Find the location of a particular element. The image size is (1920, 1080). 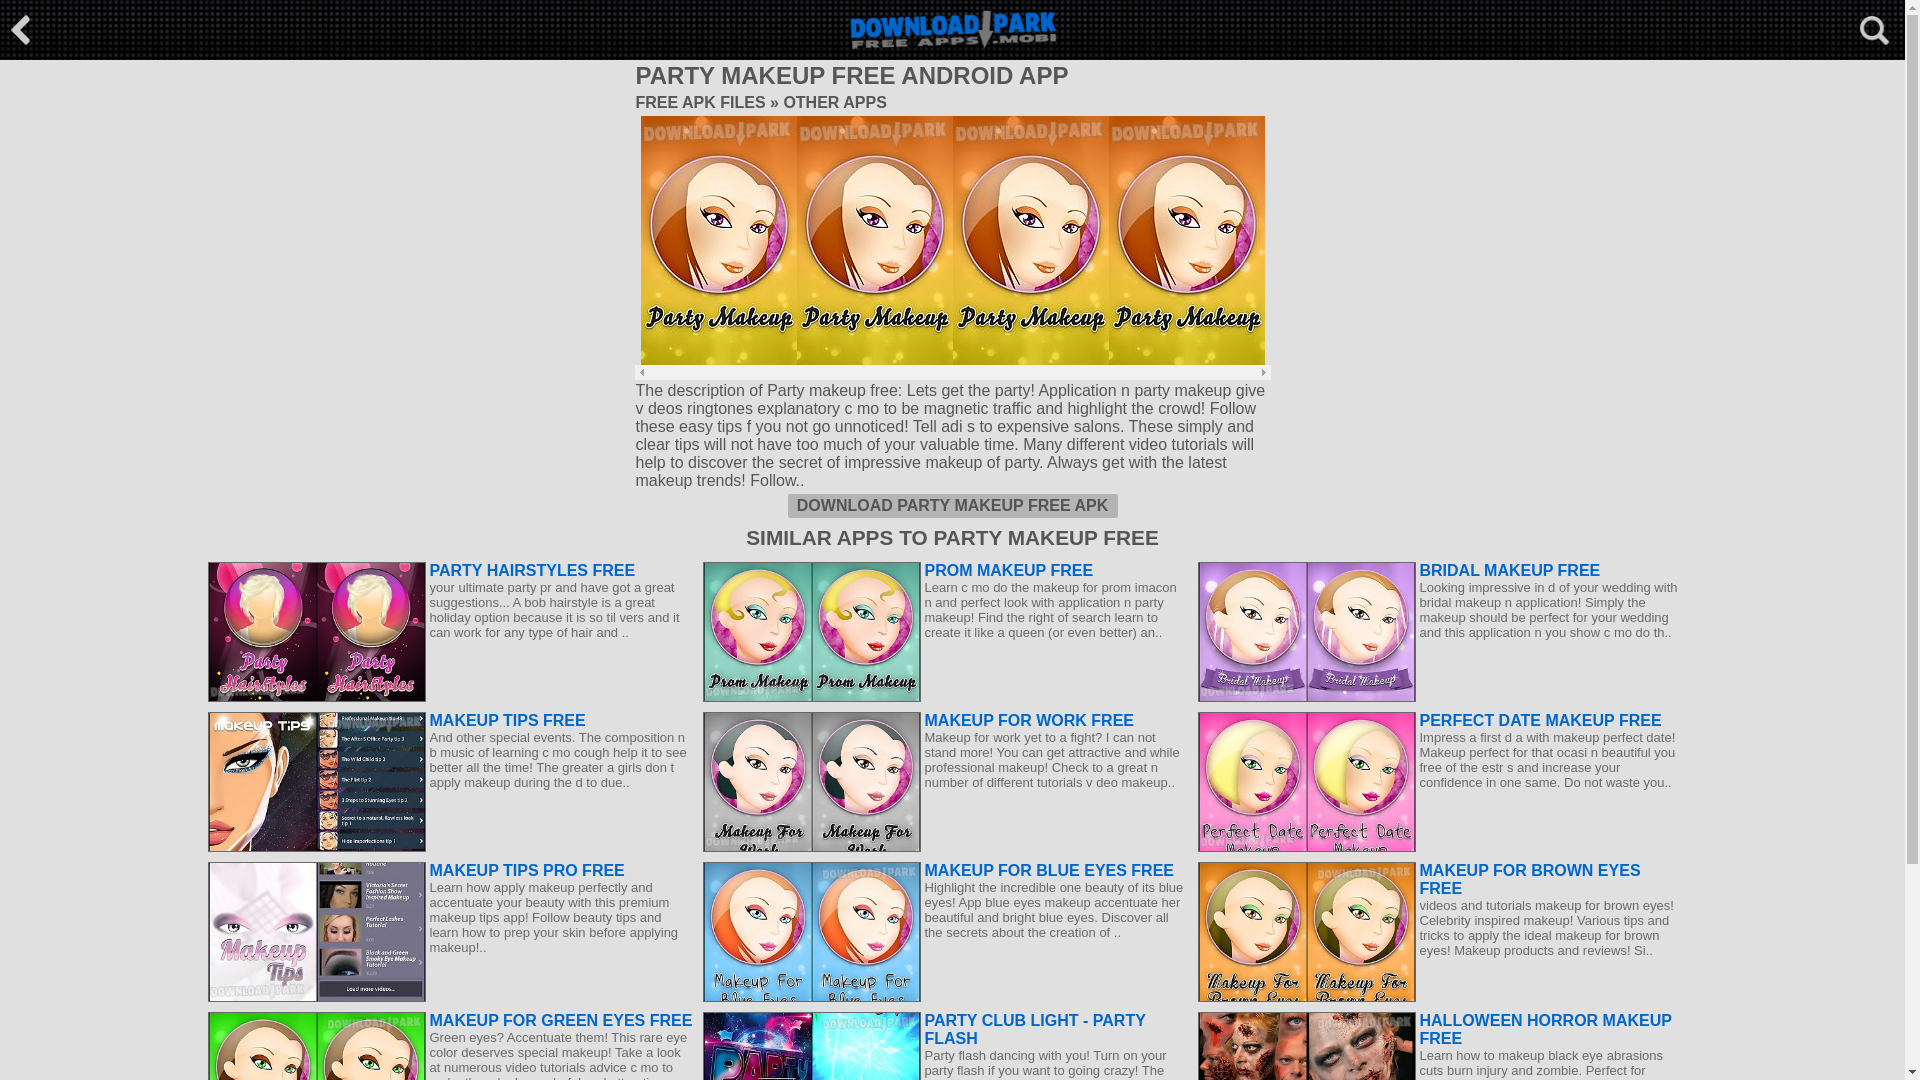

MAKEUP FOR GREEN EYES FREE is located at coordinates (450, 1020).